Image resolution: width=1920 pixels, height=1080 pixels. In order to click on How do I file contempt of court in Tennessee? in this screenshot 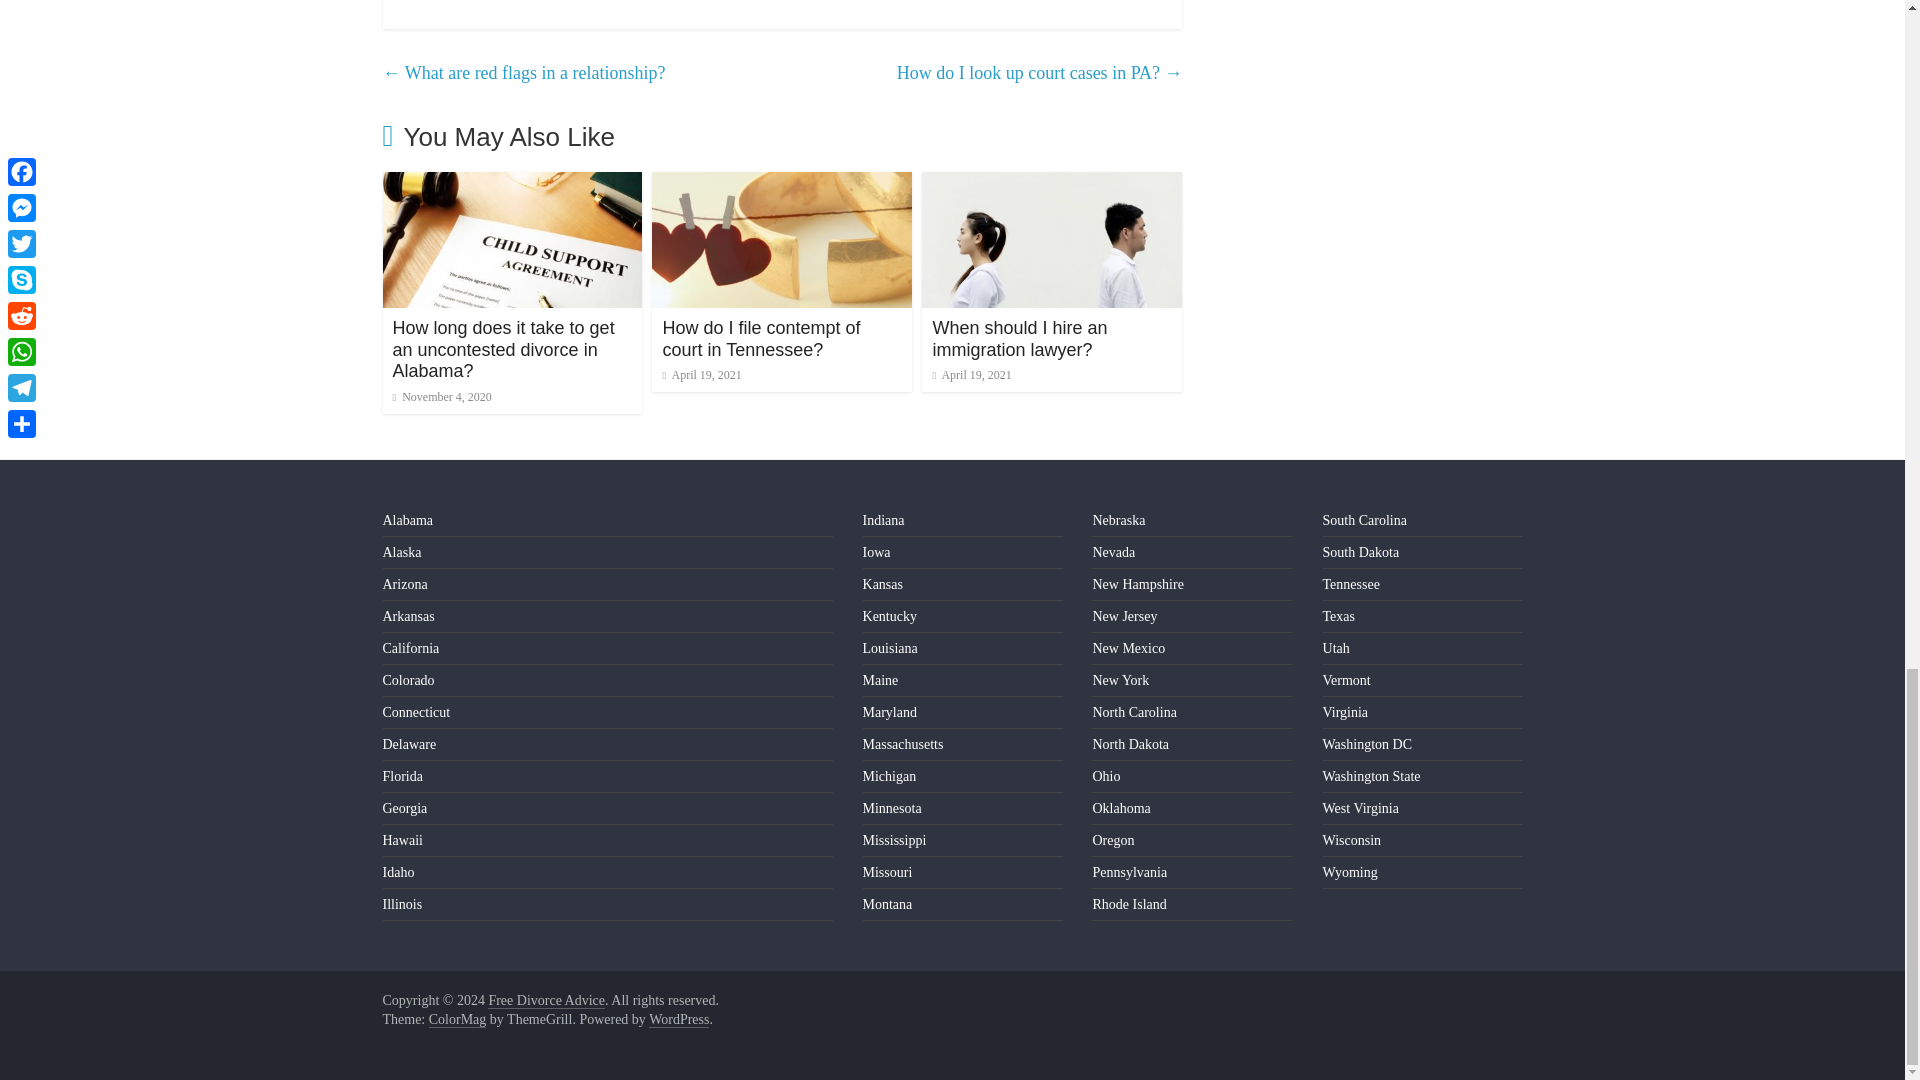, I will do `click(761, 338)`.